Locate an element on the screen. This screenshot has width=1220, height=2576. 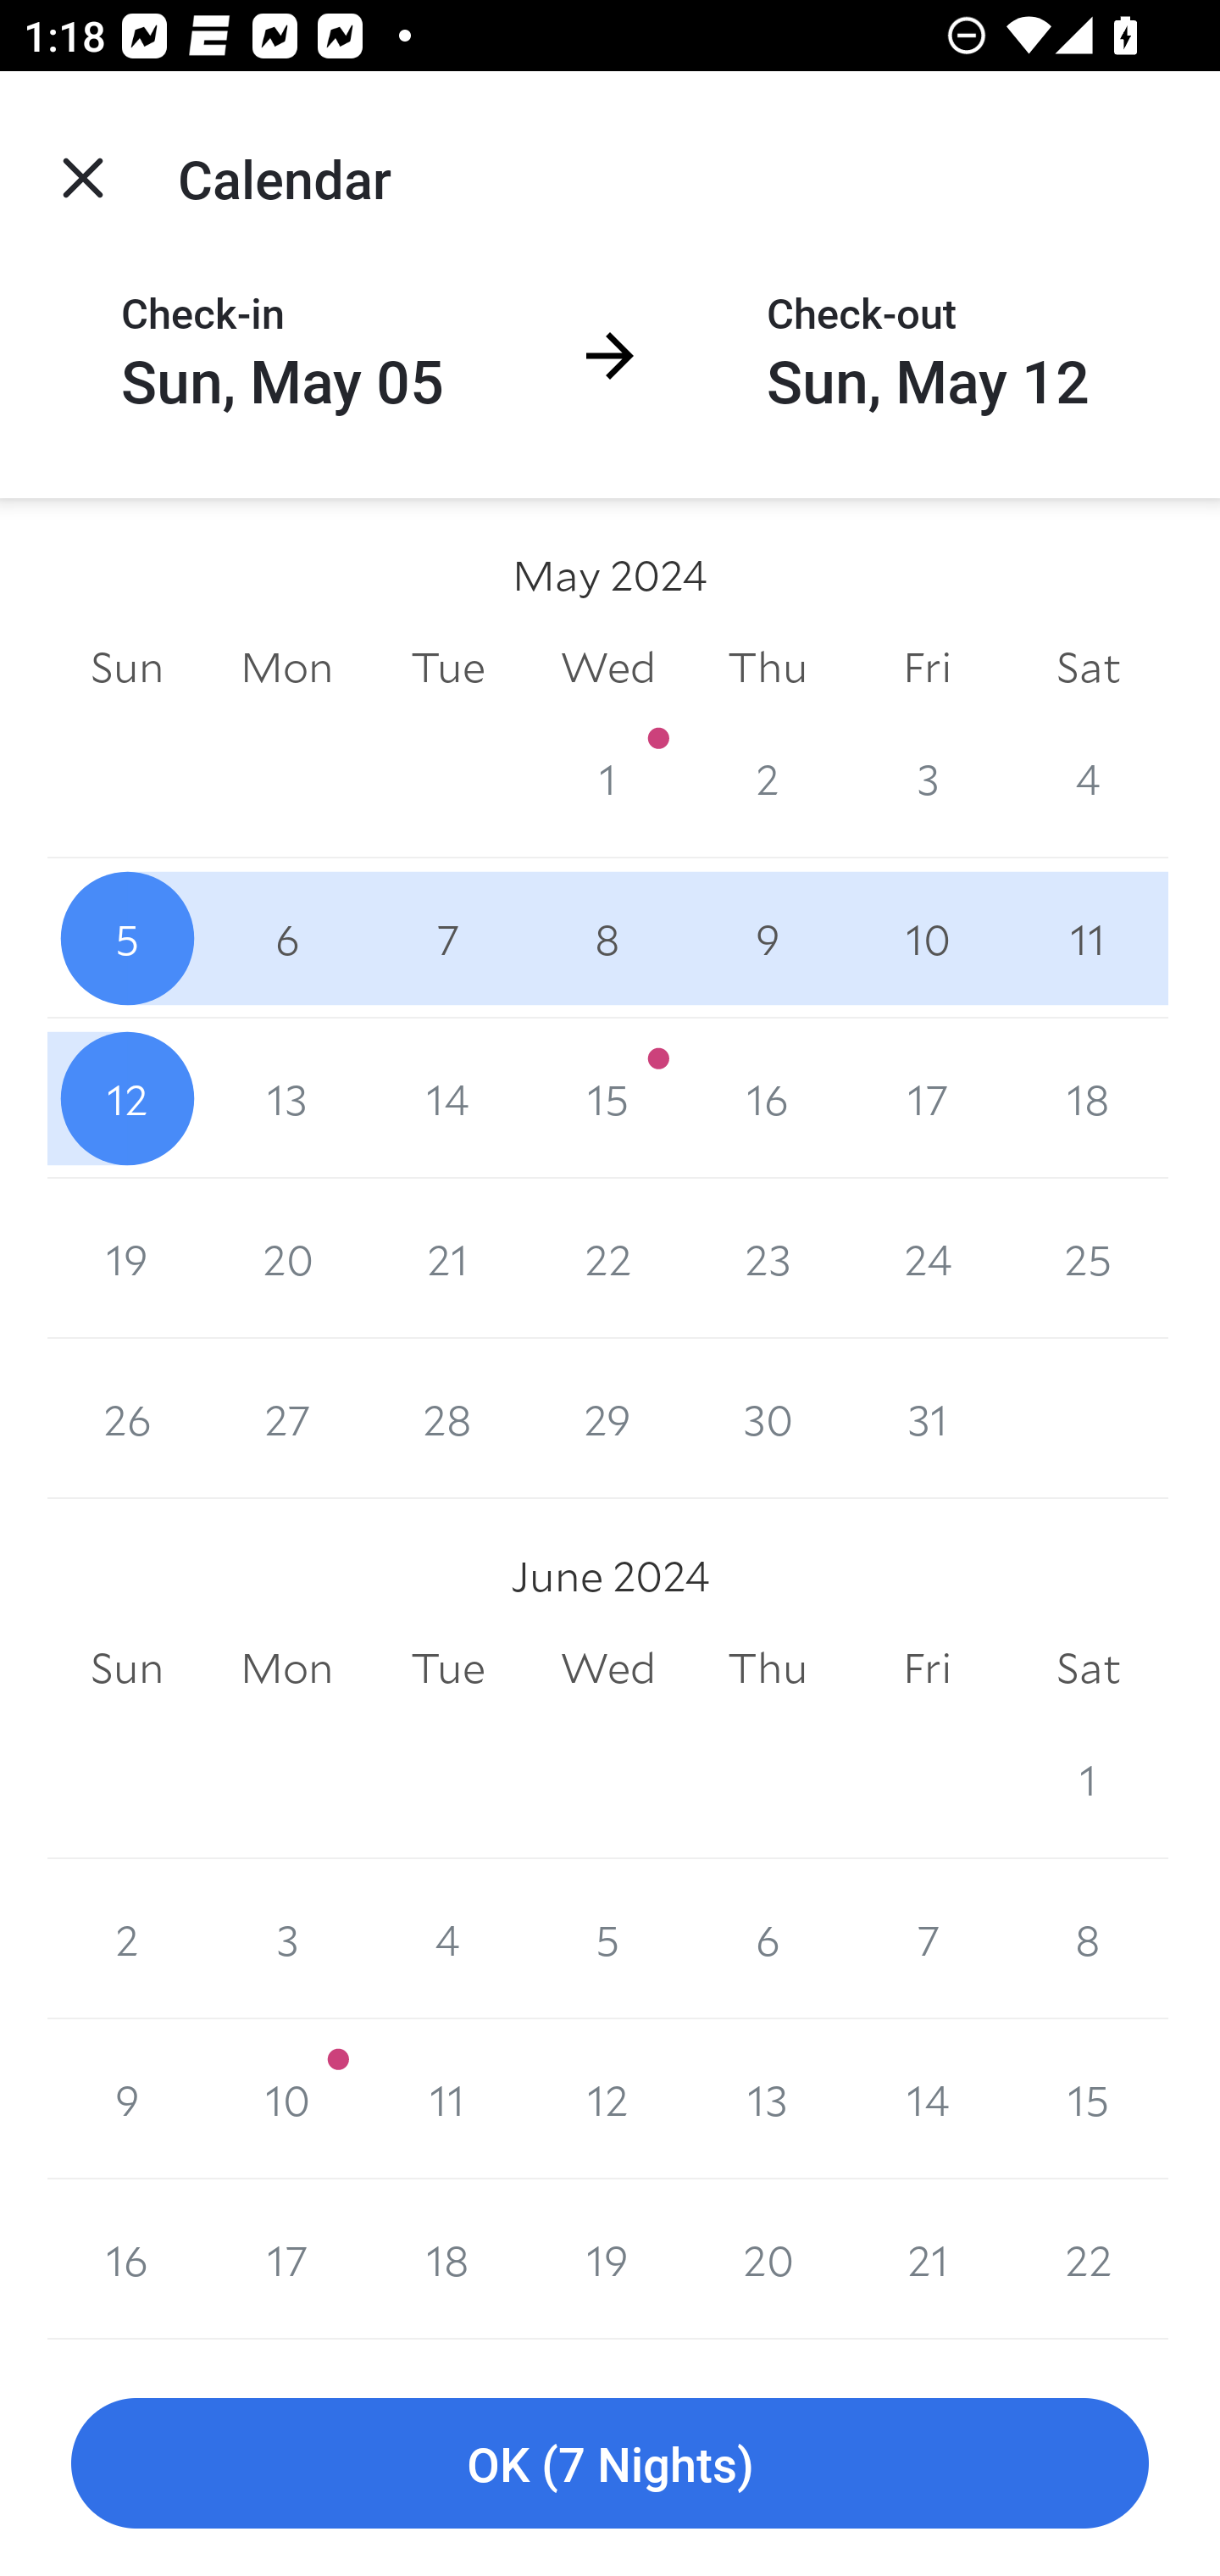
Tue is located at coordinates (447, 666).